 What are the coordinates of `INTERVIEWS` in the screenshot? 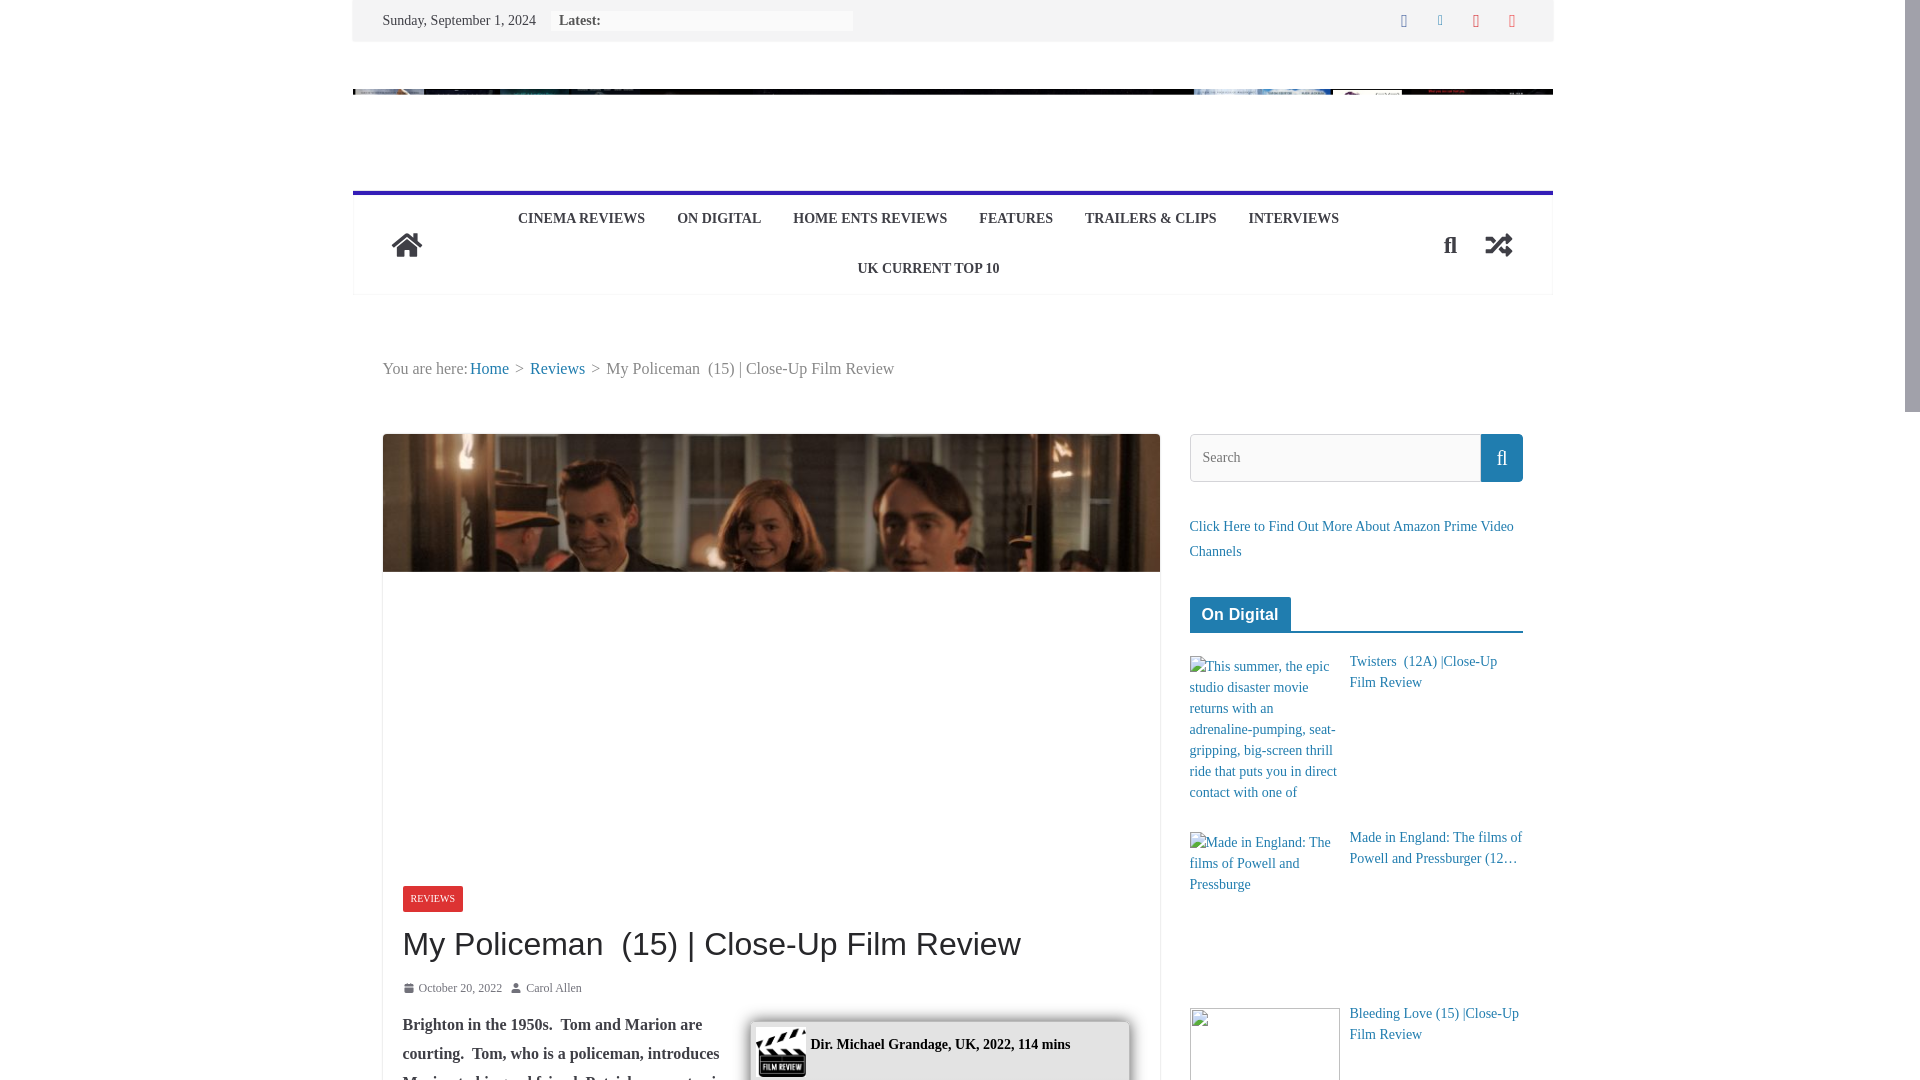 It's located at (1293, 220).